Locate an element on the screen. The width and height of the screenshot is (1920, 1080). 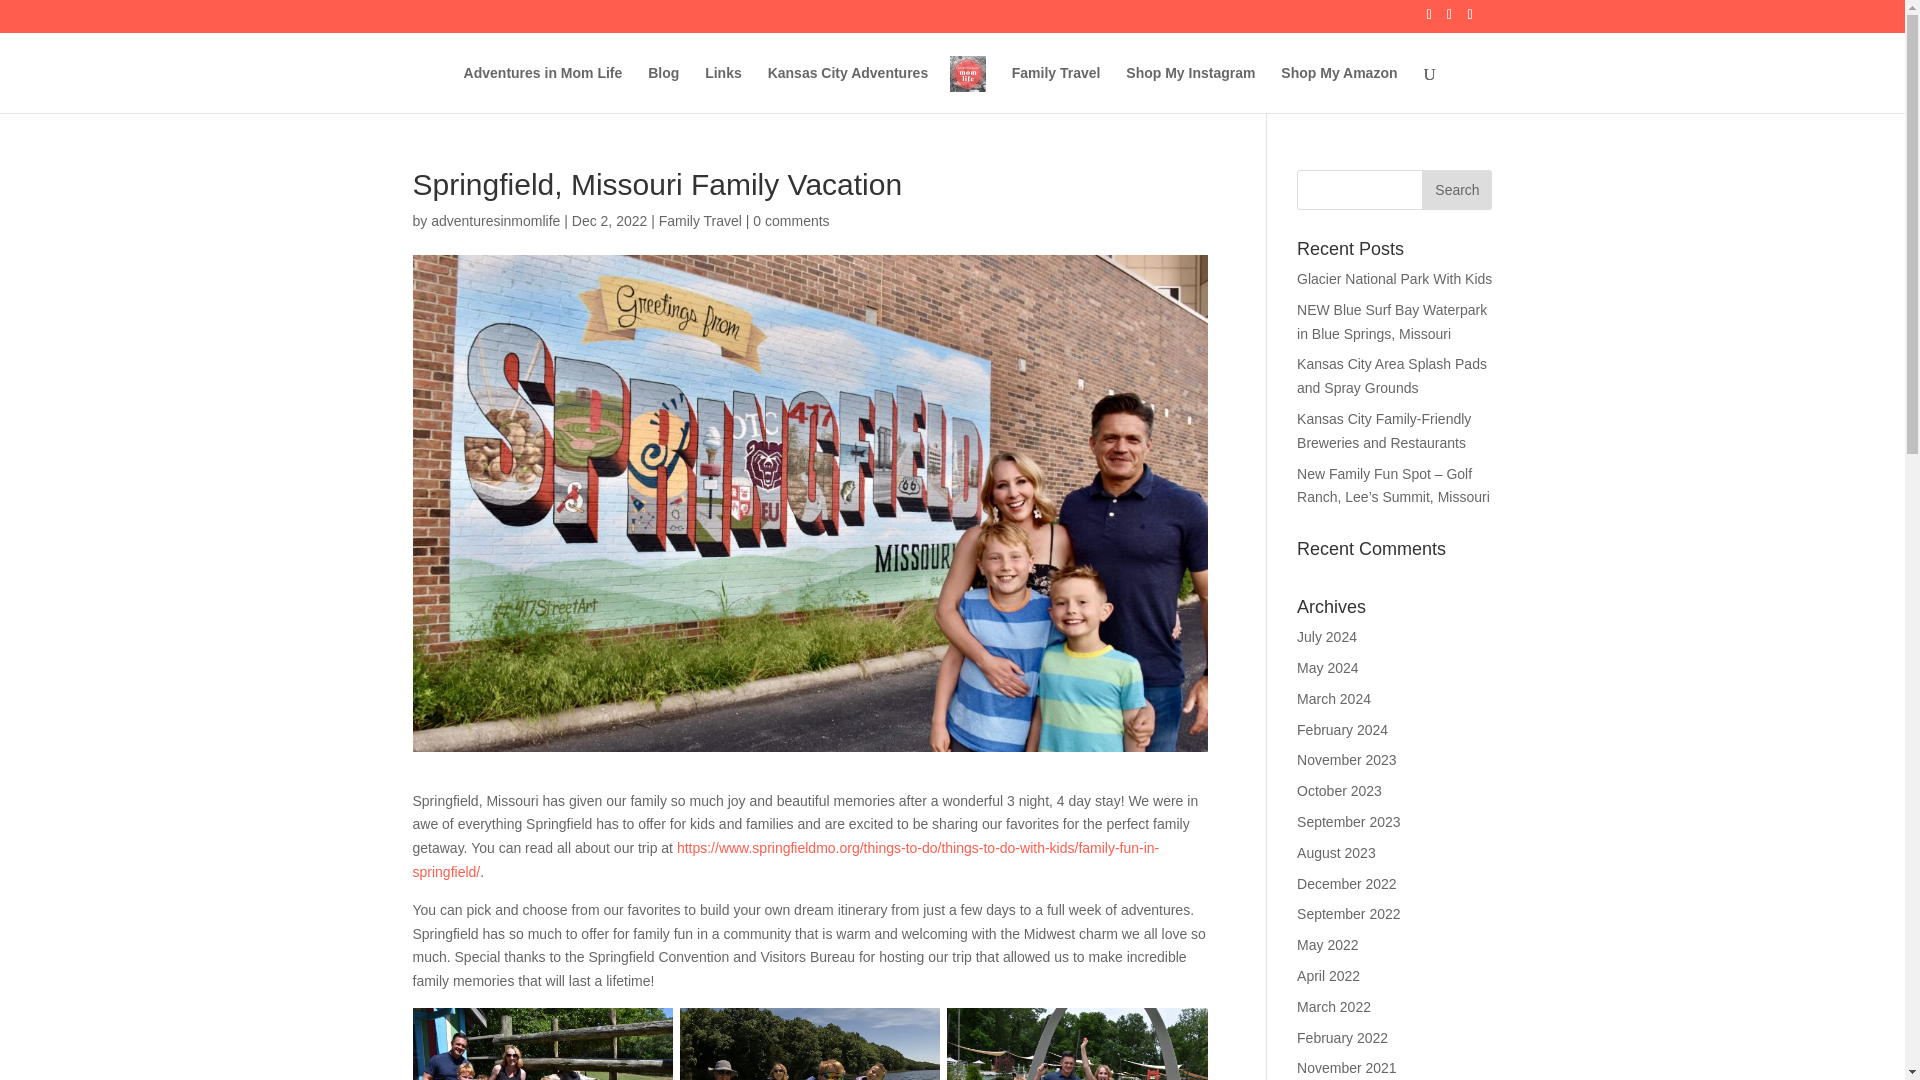
Kansas City Adventures is located at coordinates (848, 89).